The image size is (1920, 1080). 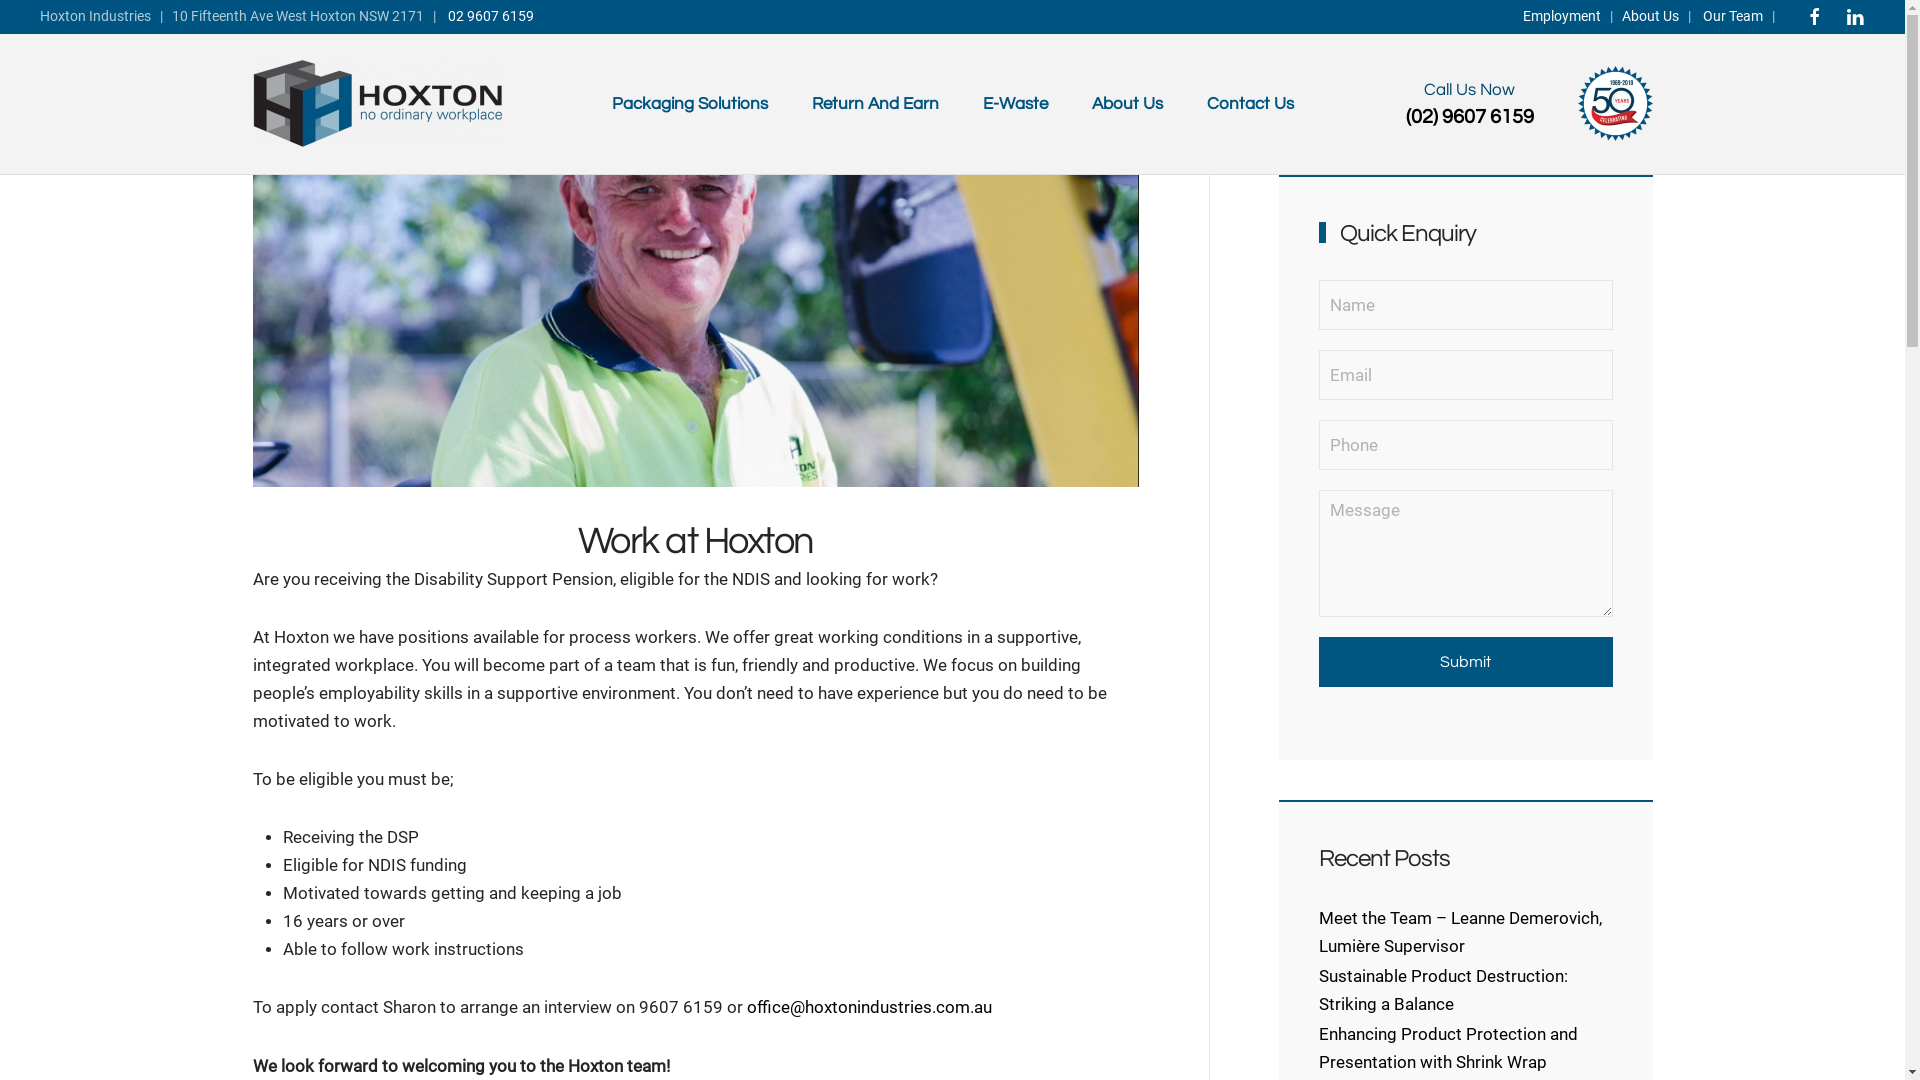 What do you see at coordinates (1128, 104) in the screenshot?
I see `About Us` at bounding box center [1128, 104].